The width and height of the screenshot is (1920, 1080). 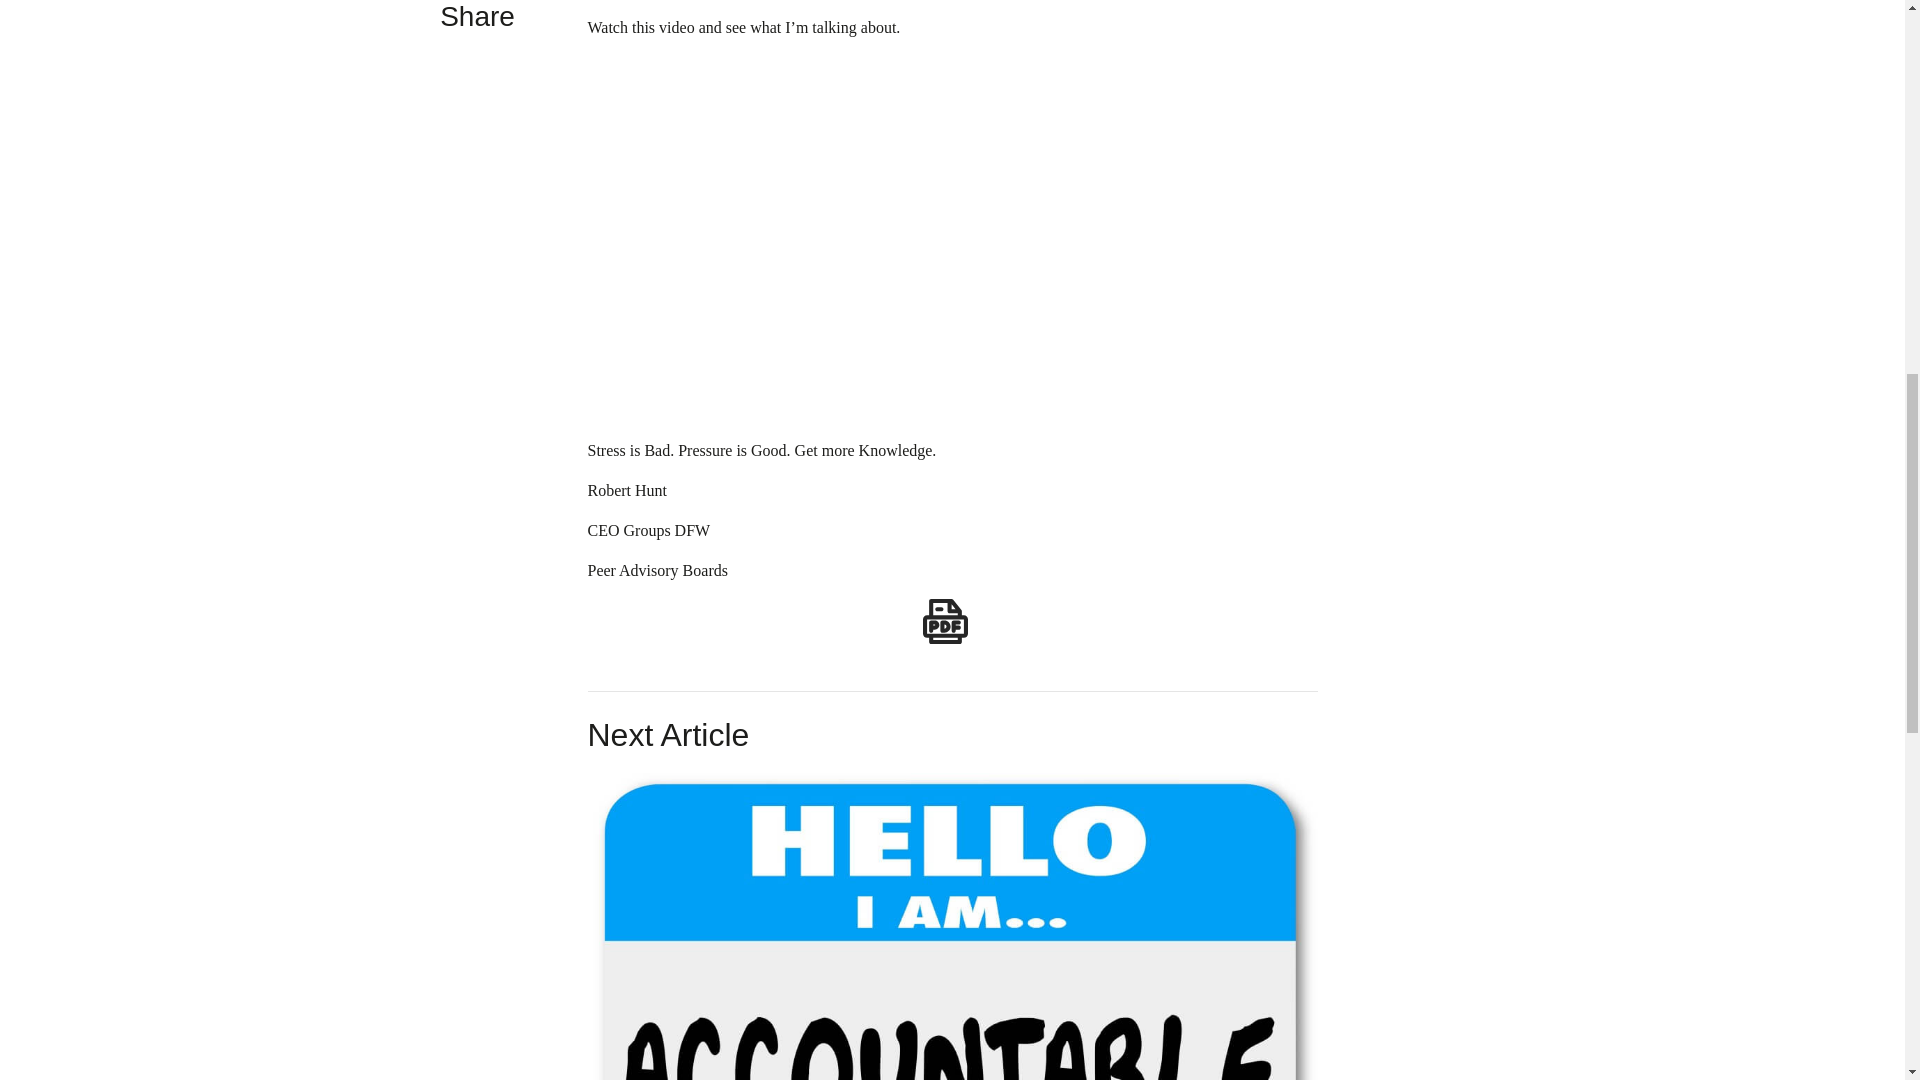 I want to click on The difference between stress vs pressure., so click(x=908, y=236).